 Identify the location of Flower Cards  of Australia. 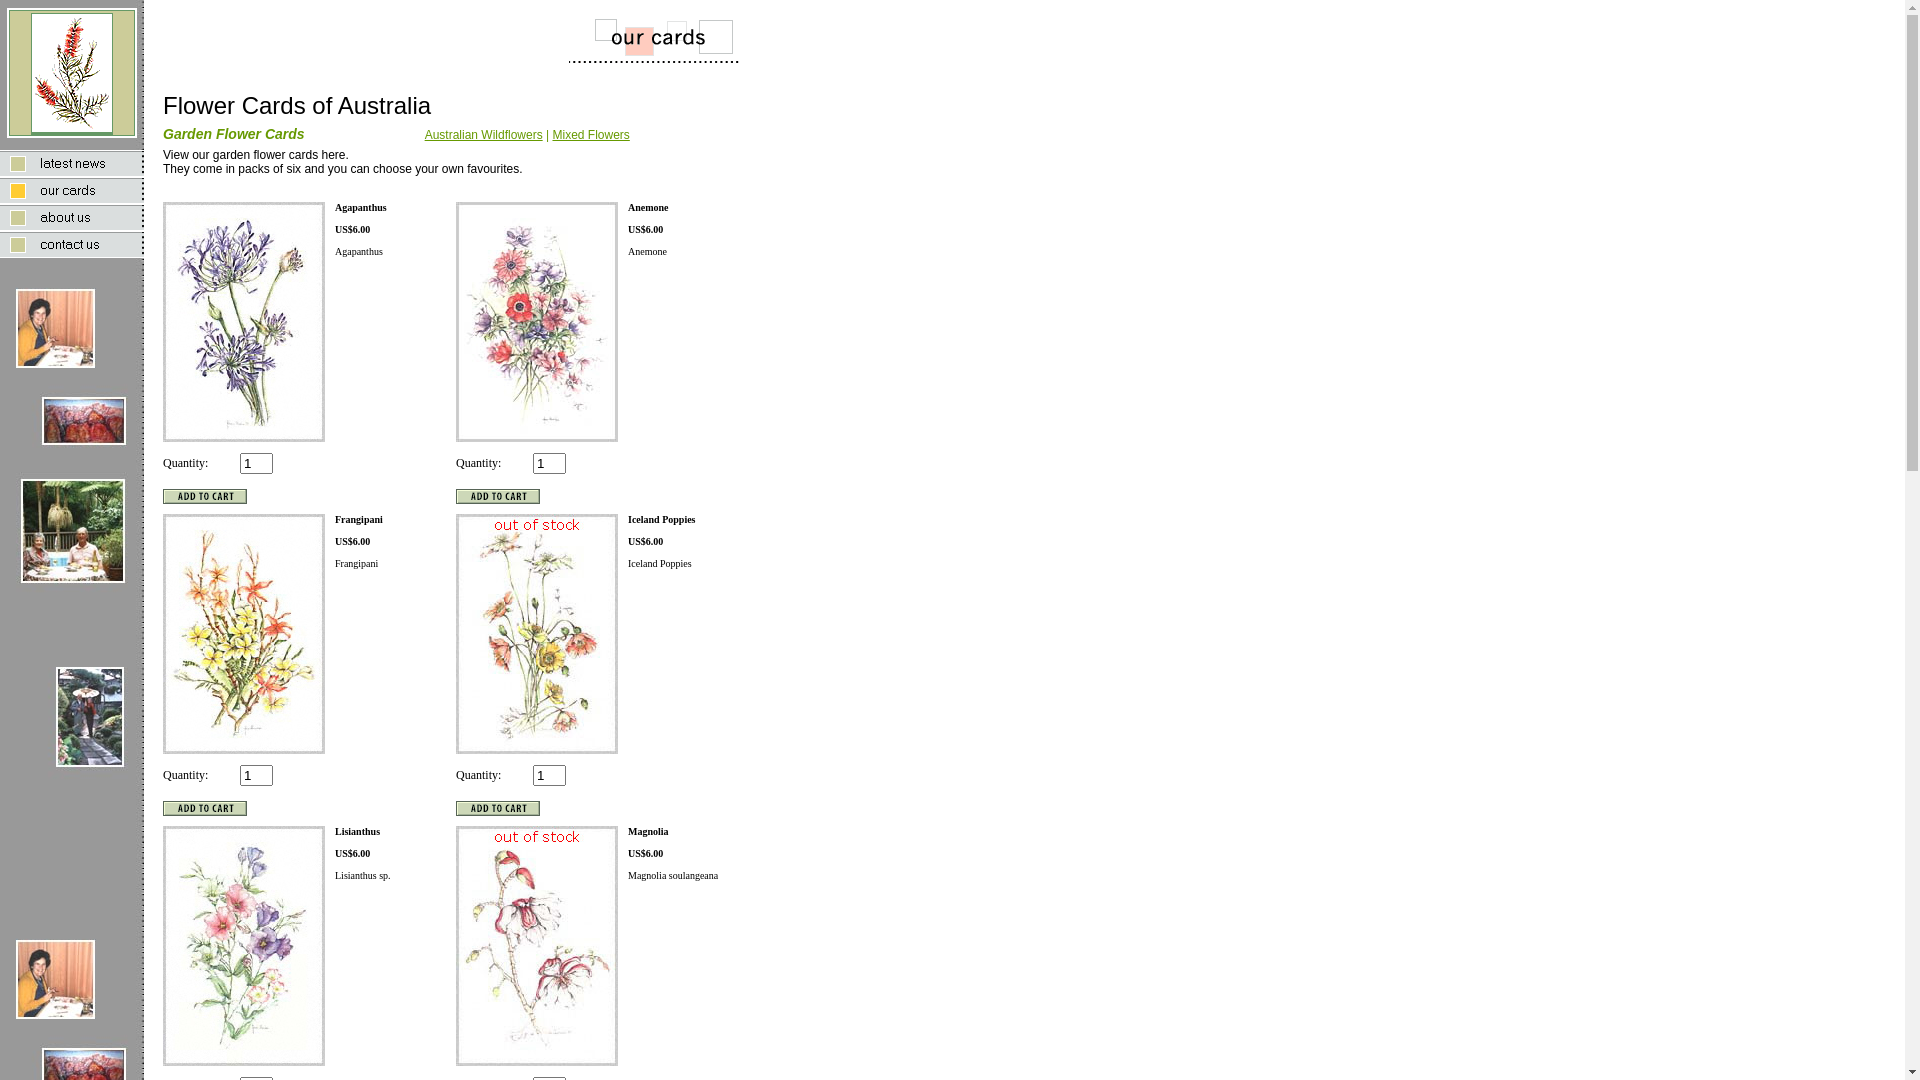
(72, 73).